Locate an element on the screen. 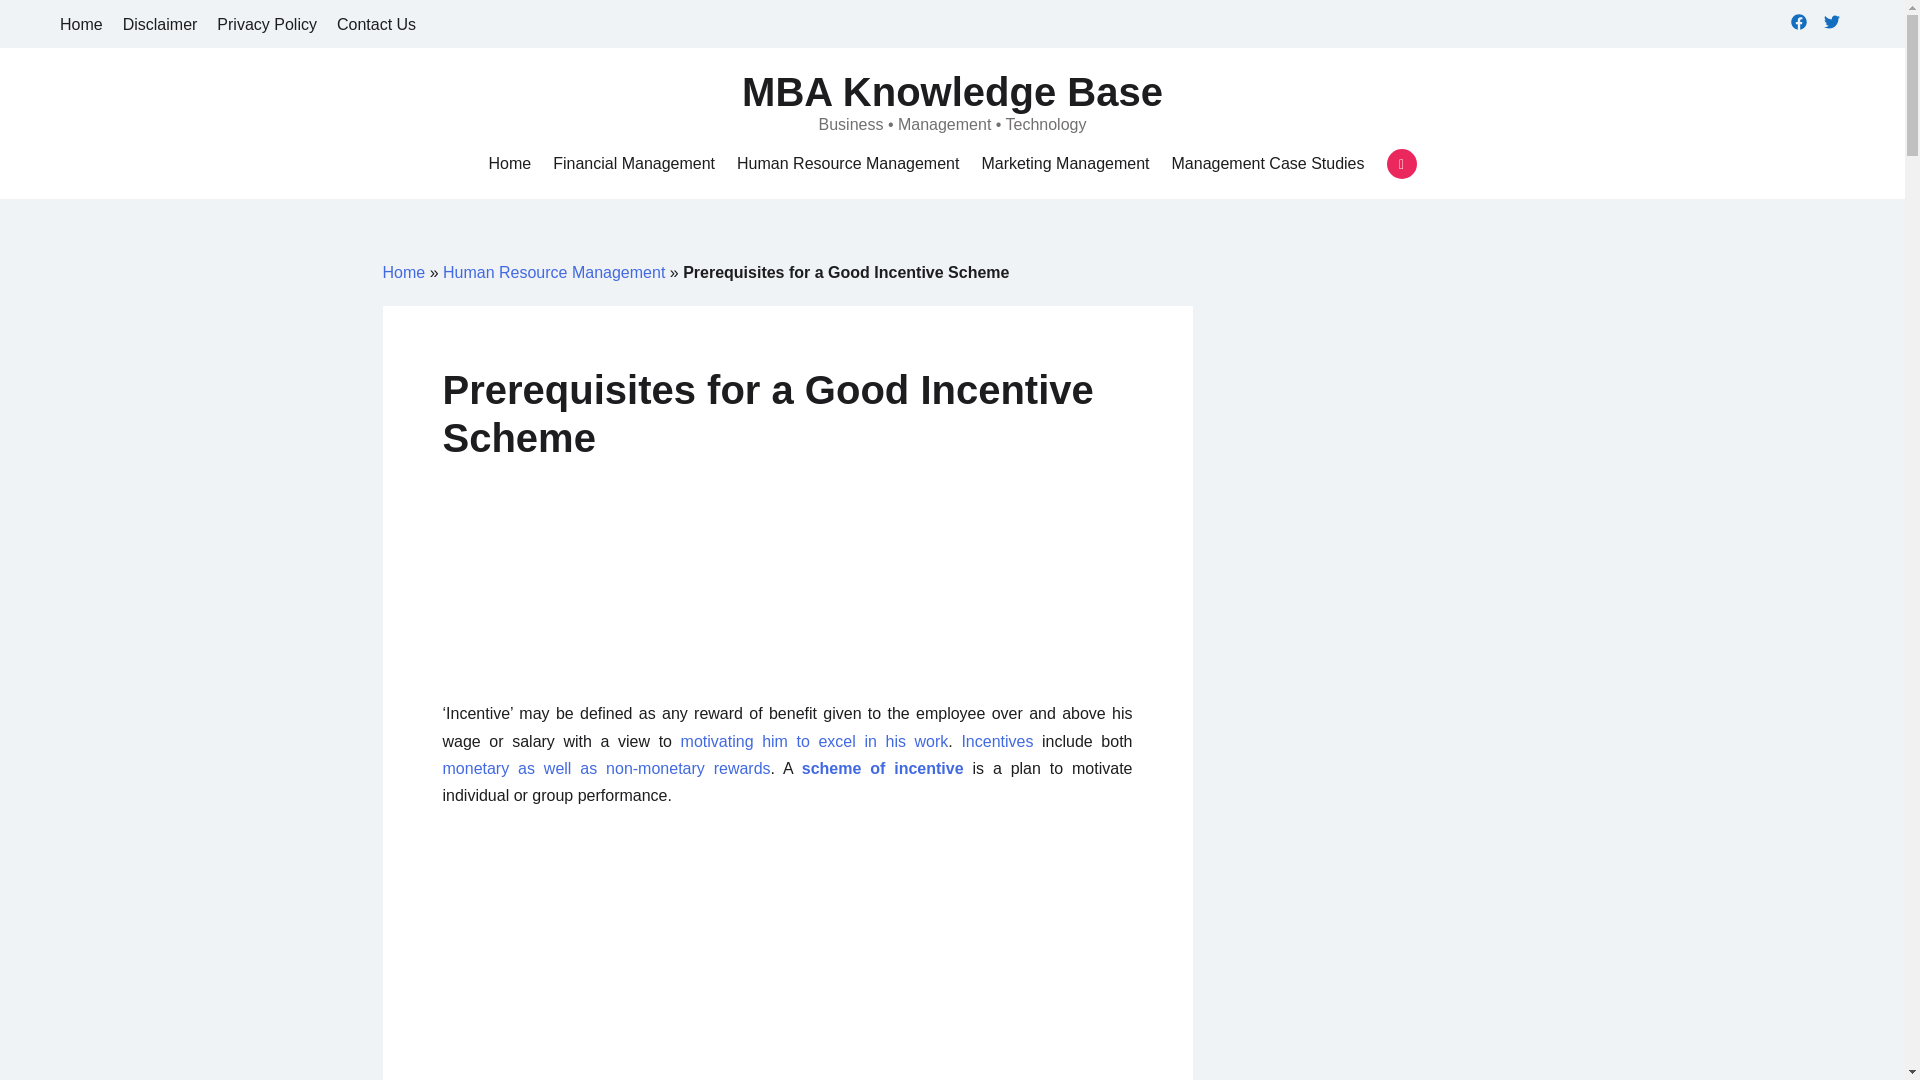 This screenshot has height=1080, width=1920. Contact Us is located at coordinates (376, 24).